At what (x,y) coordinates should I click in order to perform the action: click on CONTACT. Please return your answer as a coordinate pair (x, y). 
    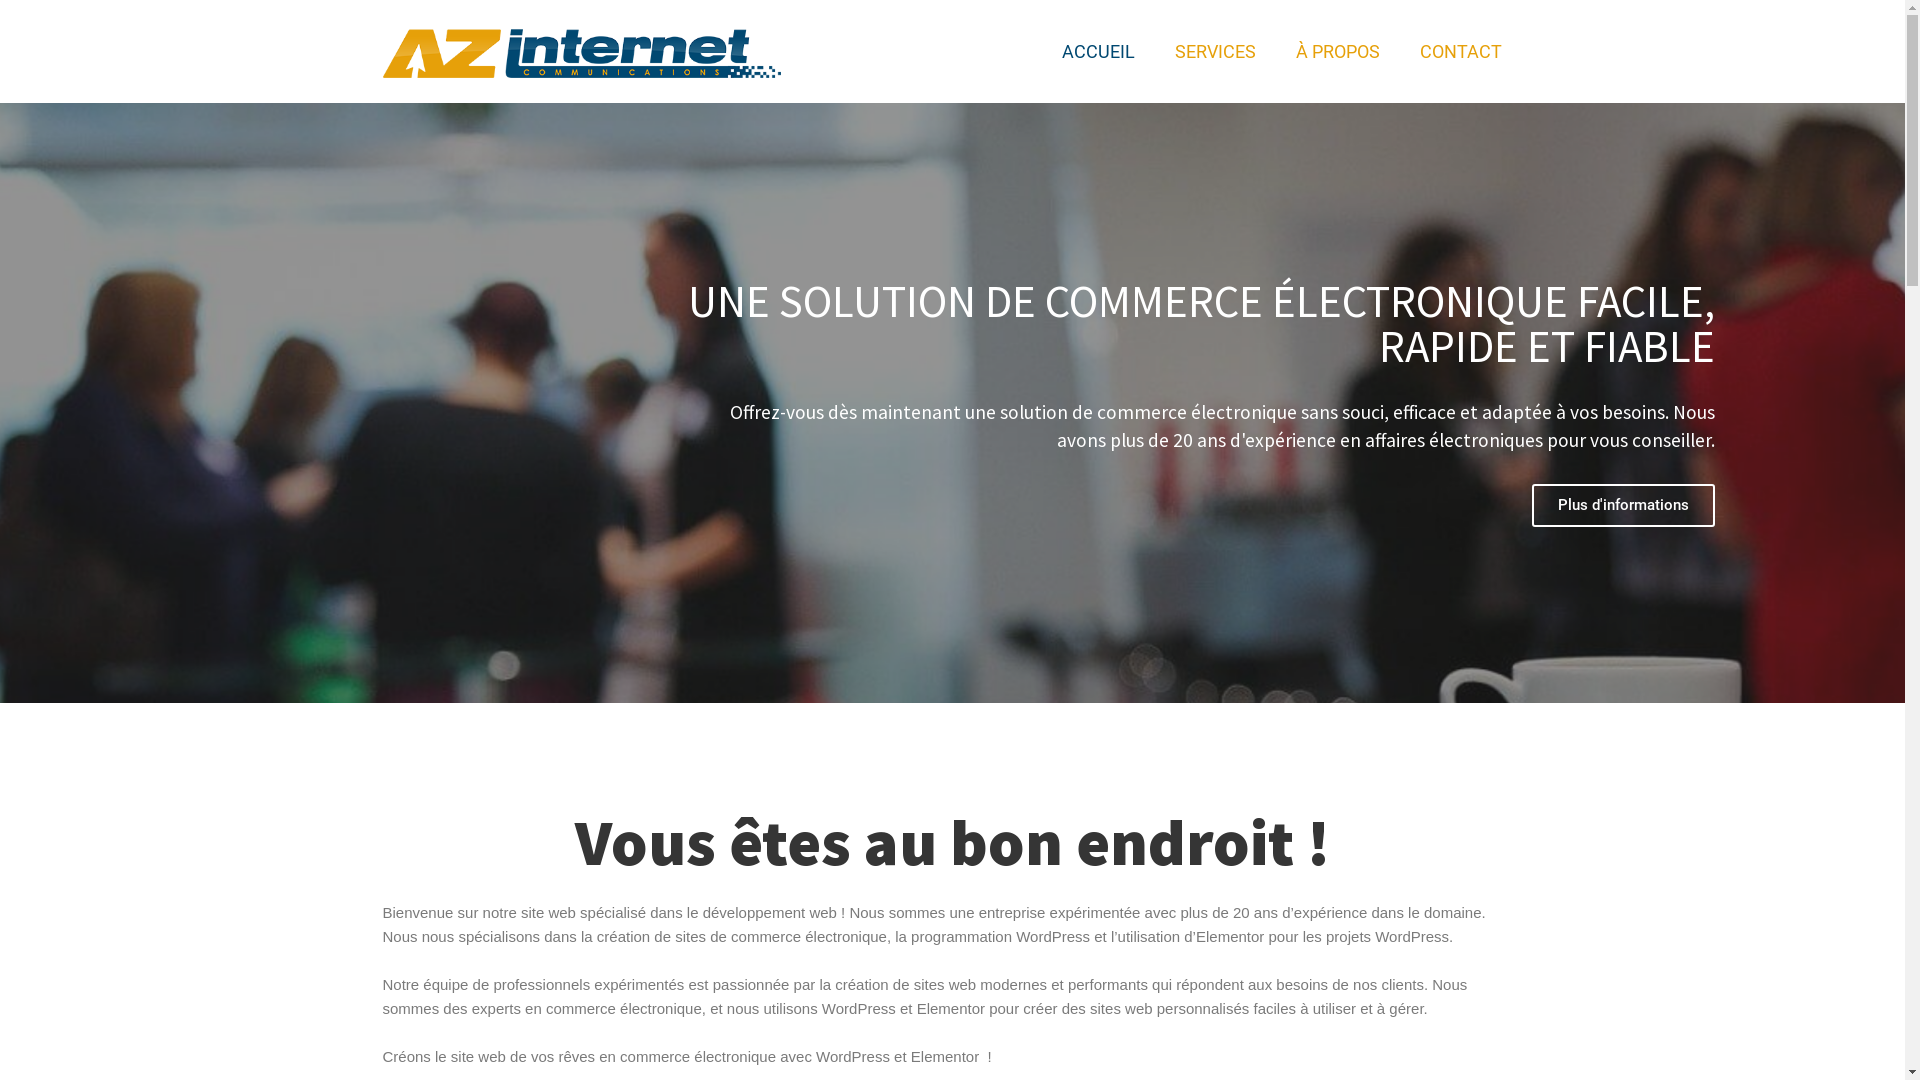
    Looking at the image, I should click on (1461, 52).